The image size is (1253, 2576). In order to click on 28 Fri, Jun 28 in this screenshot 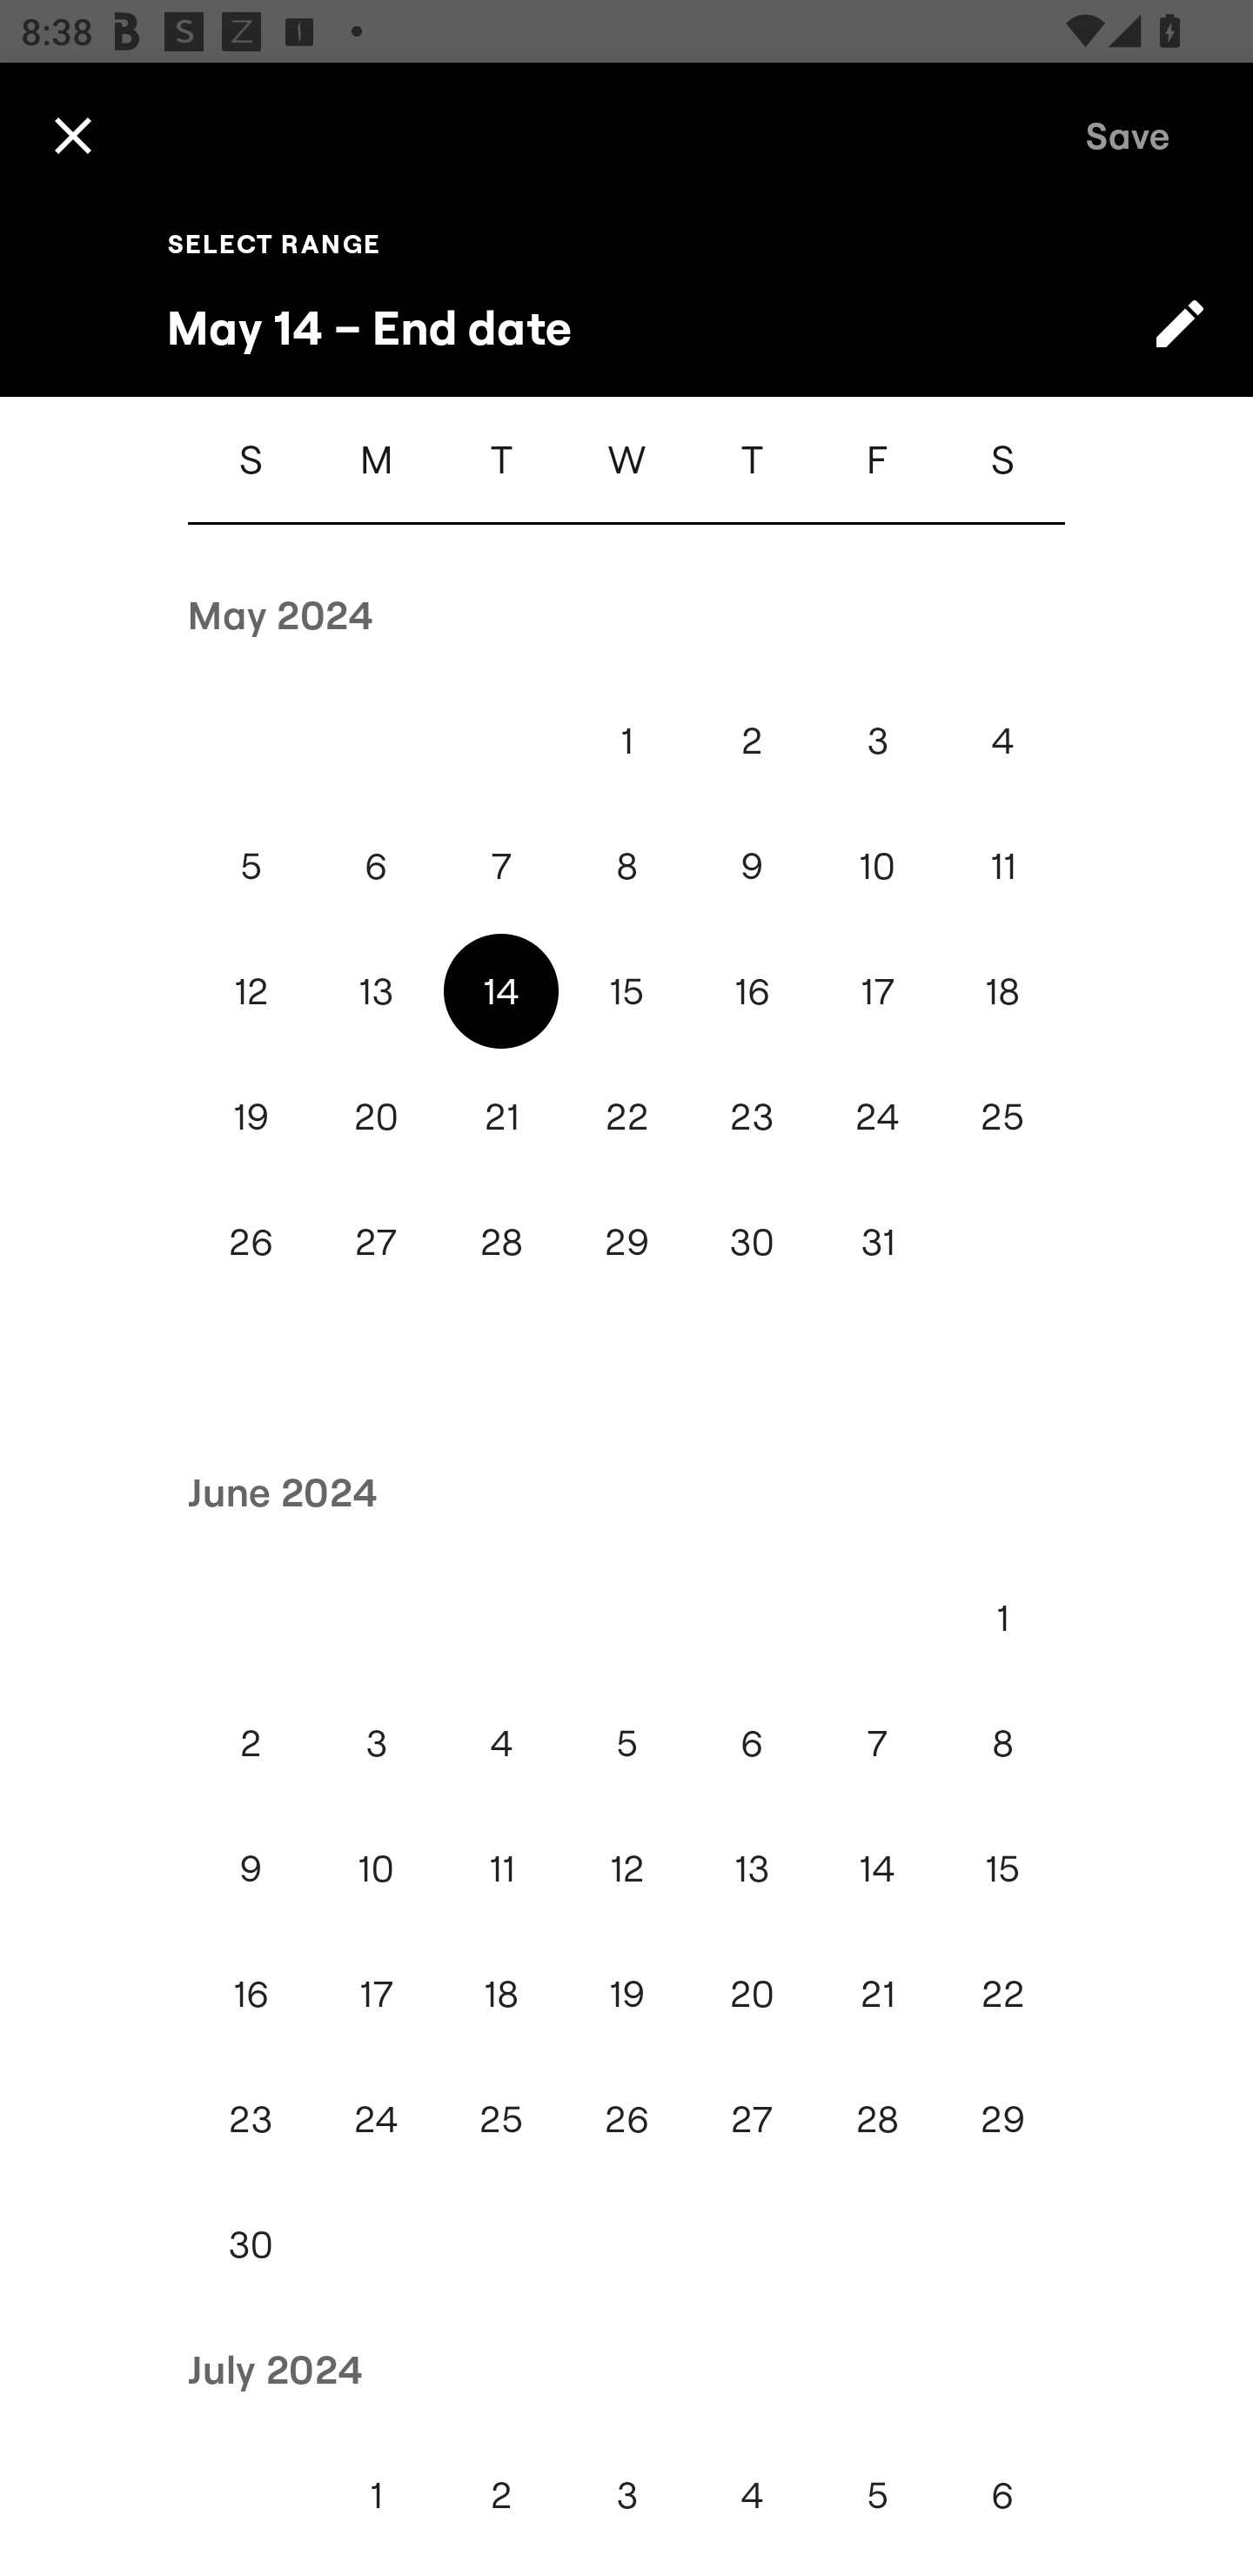, I will do `click(877, 2118)`.